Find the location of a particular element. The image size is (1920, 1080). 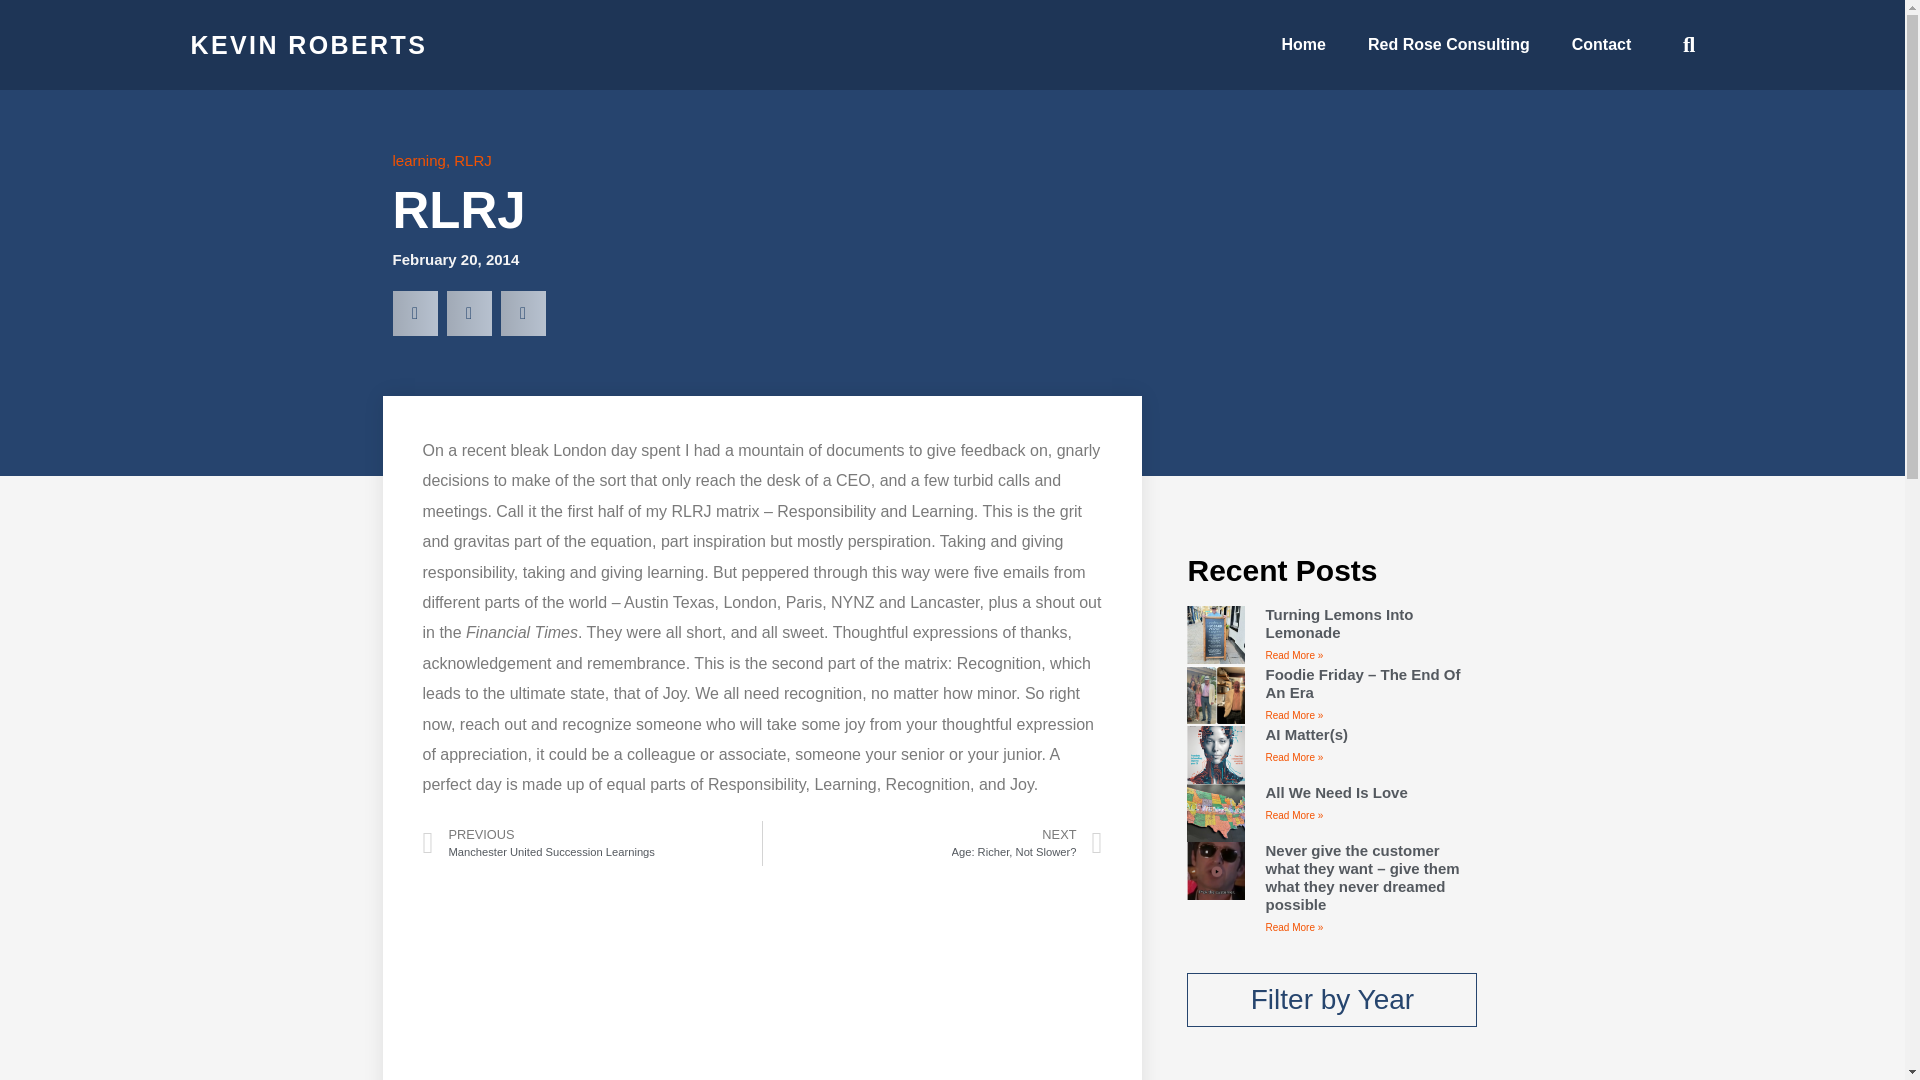

Home is located at coordinates (308, 21).